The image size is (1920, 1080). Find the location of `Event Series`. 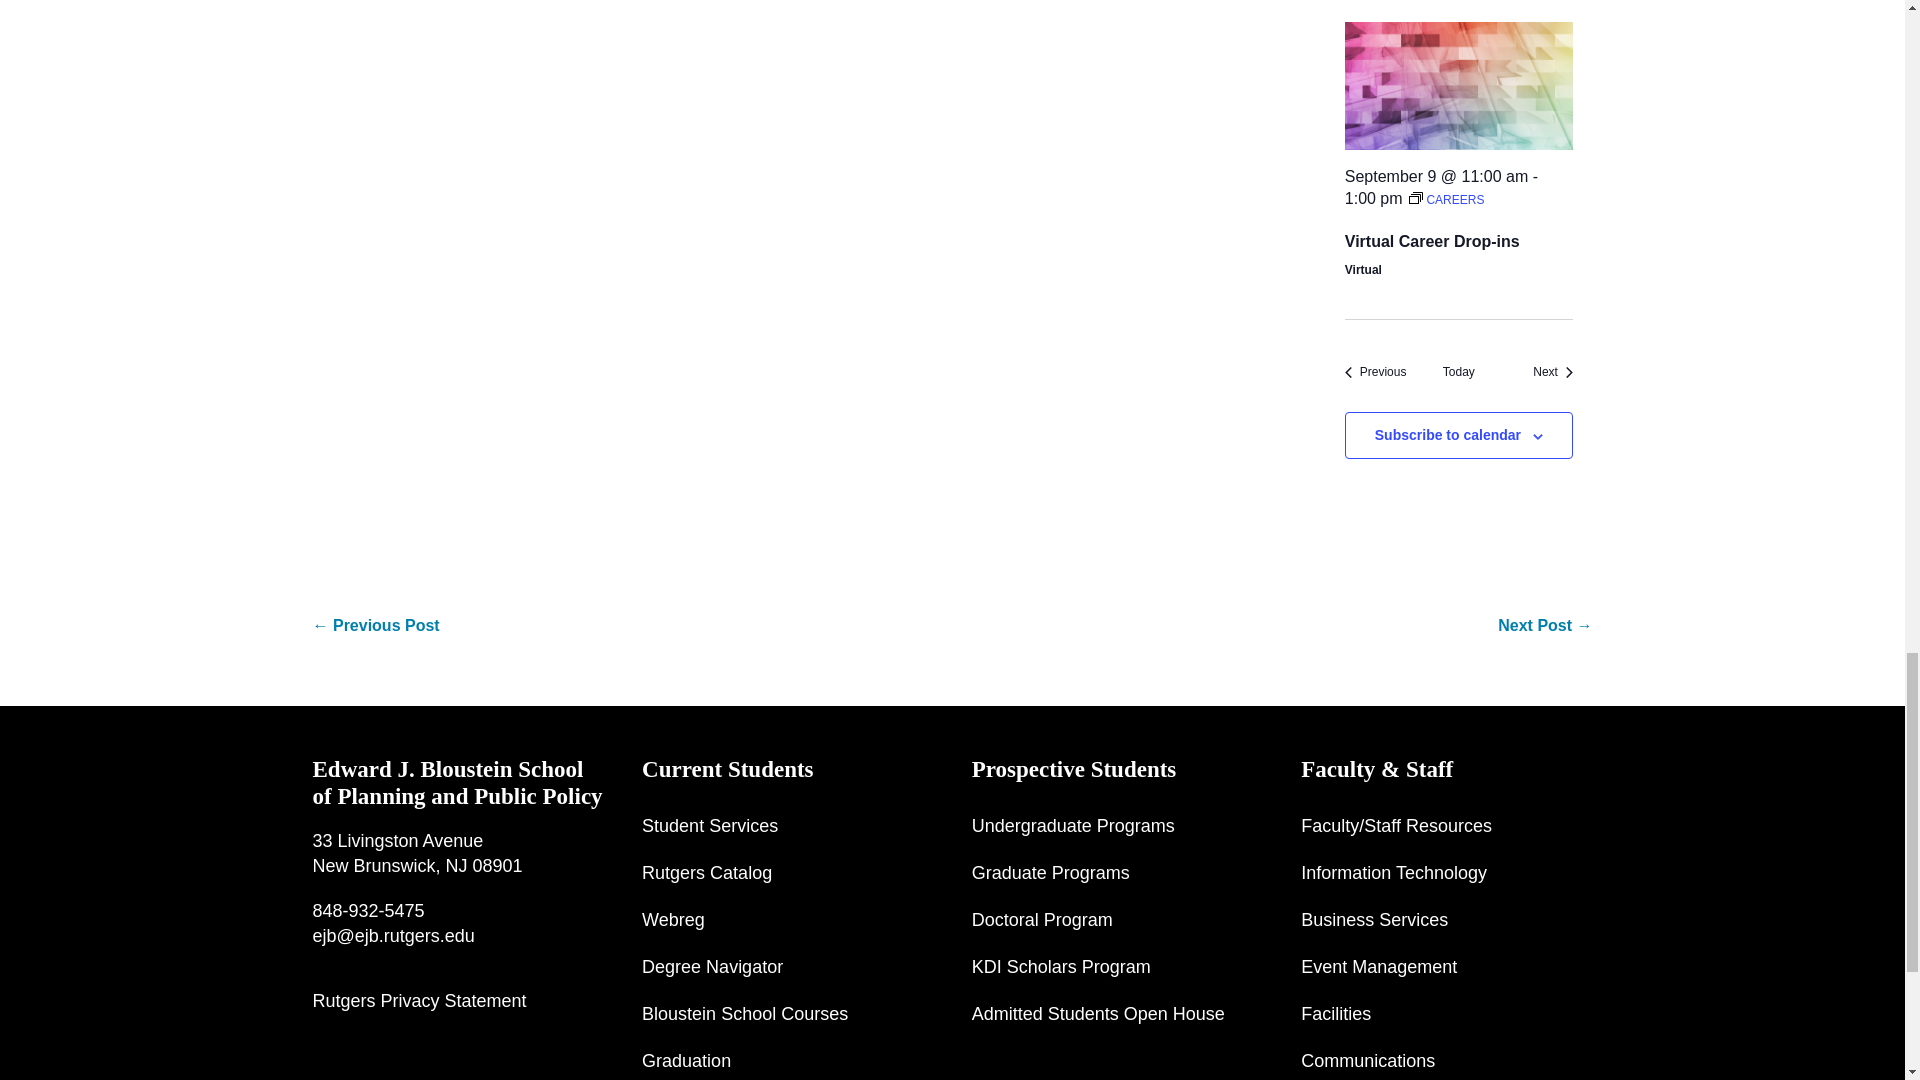

Event Series is located at coordinates (1416, 198).